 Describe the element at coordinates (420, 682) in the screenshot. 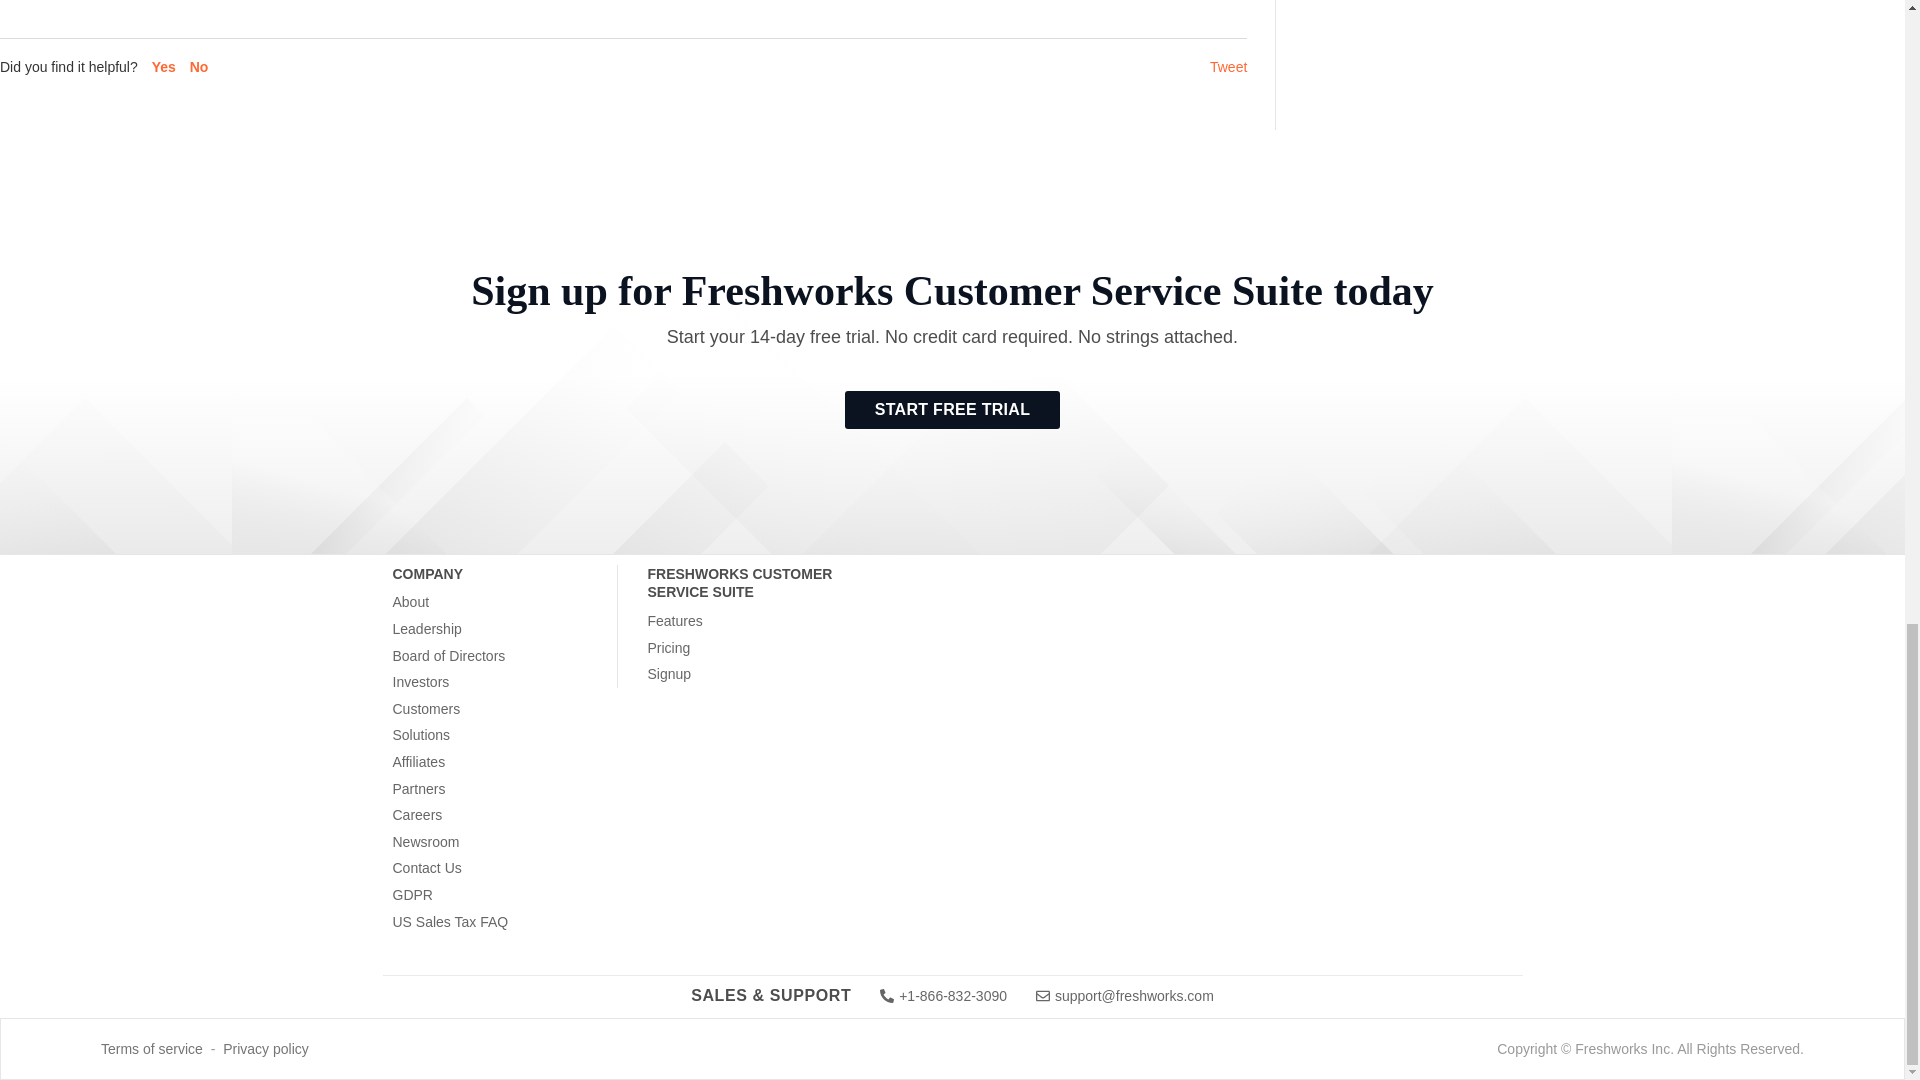

I see `Investors` at that location.